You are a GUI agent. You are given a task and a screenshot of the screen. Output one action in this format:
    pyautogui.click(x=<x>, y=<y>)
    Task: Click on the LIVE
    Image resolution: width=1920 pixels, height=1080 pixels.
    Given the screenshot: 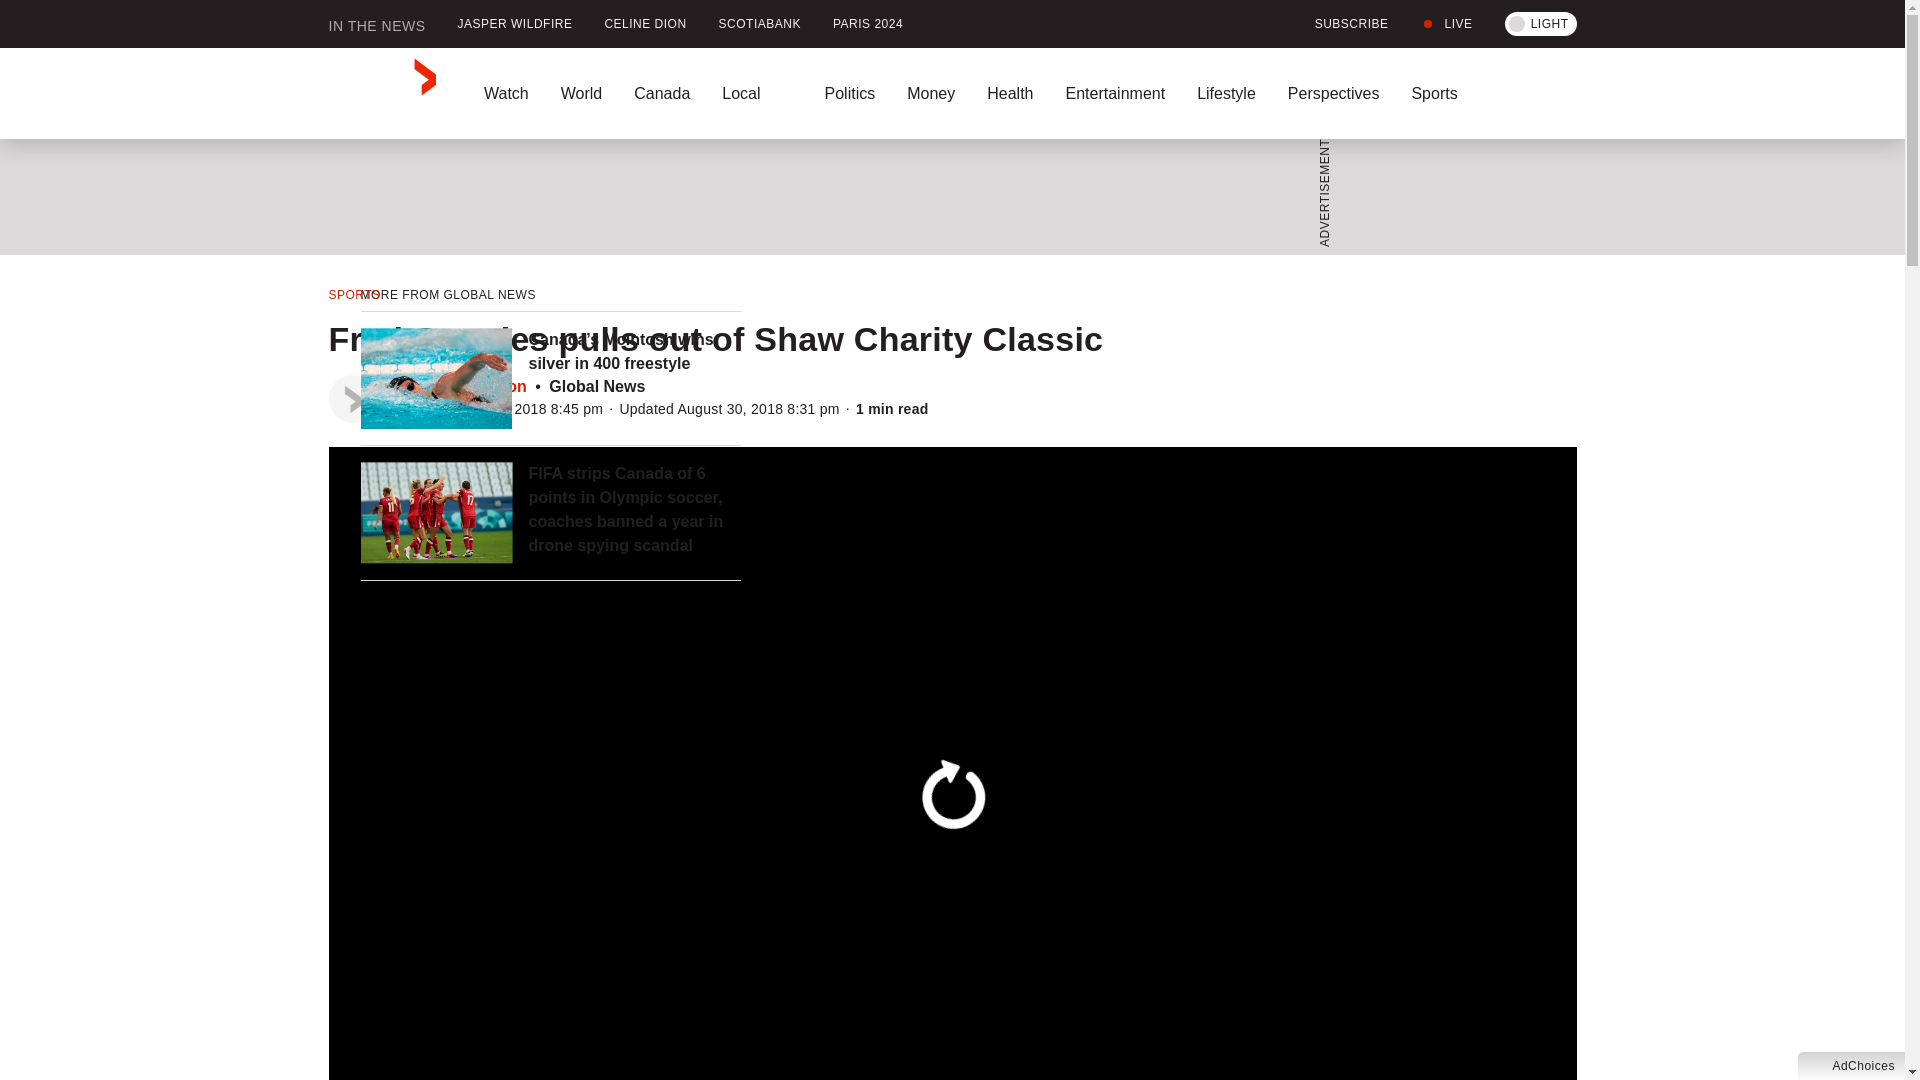 What is the action you would take?
    pyautogui.click(x=1446, y=24)
    